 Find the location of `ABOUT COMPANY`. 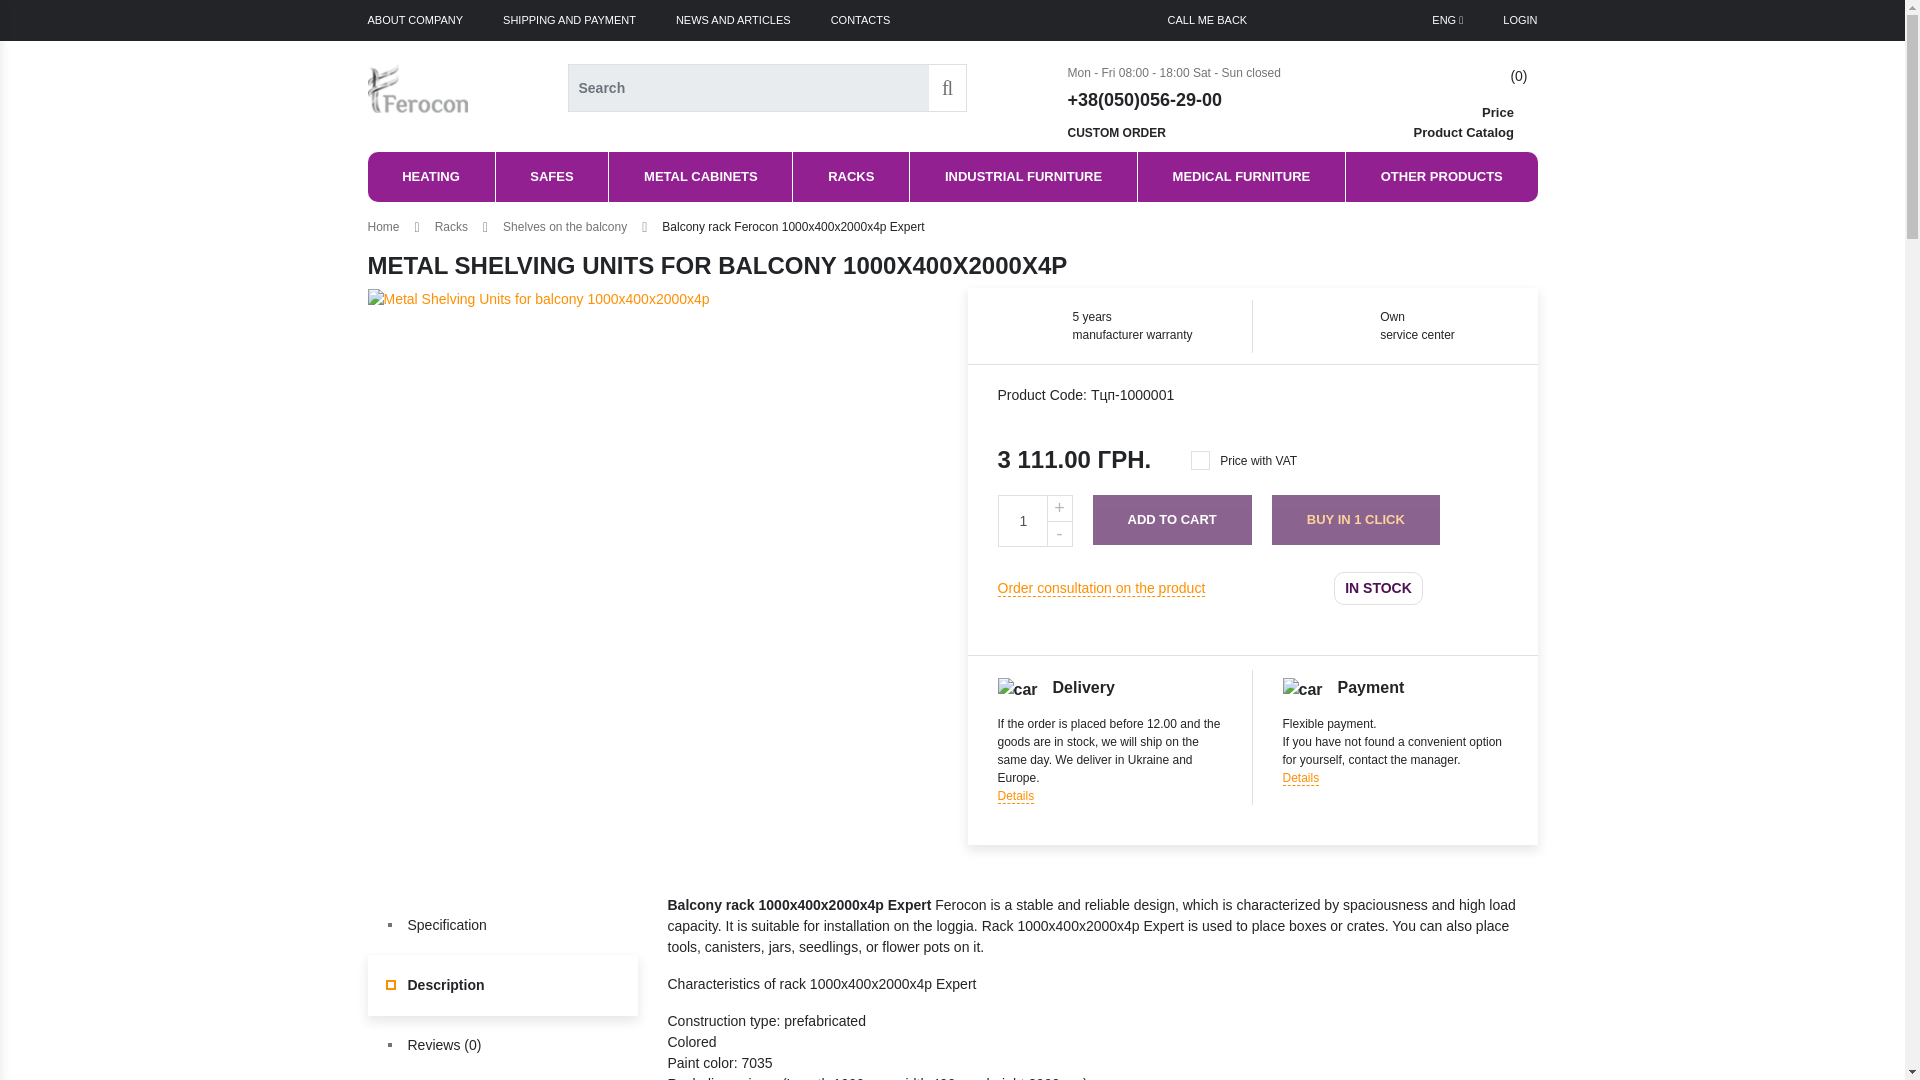

ABOUT COMPANY is located at coordinates (416, 20).